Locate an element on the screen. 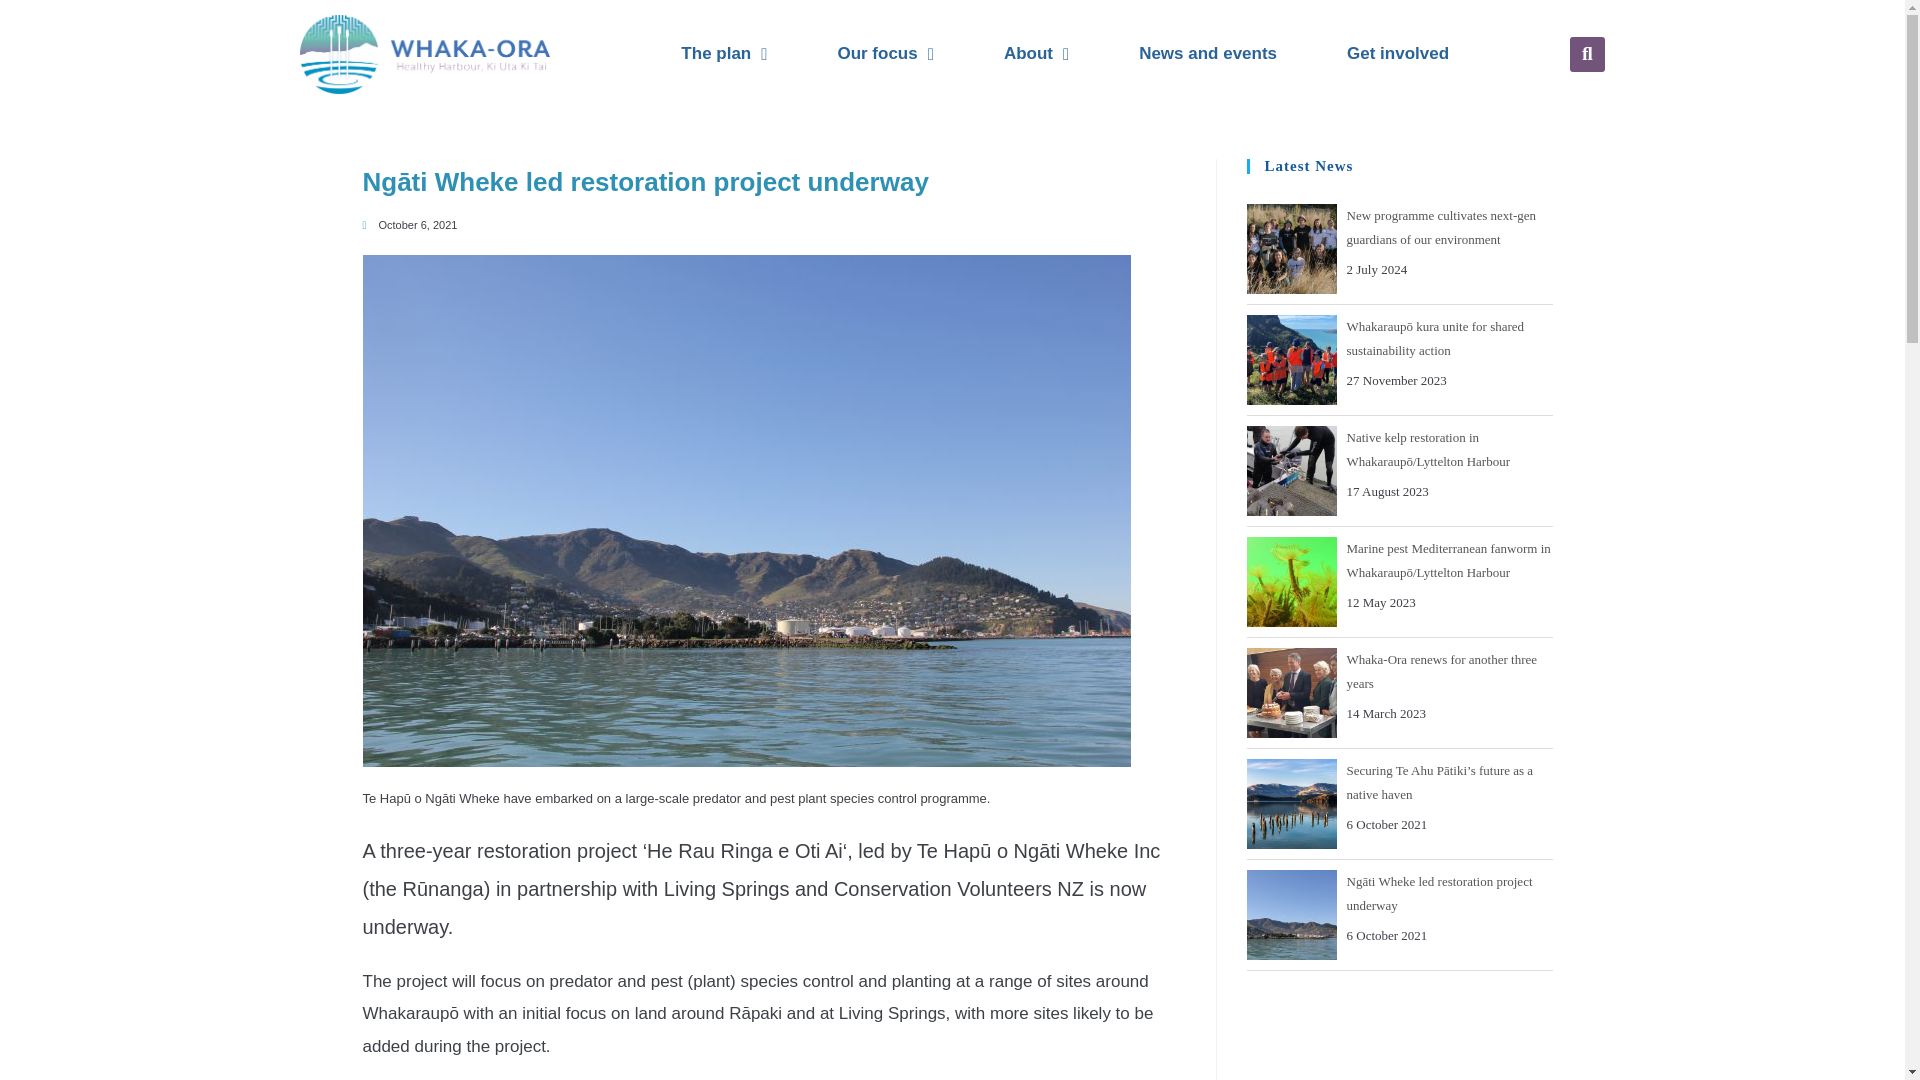 The image size is (1920, 1080). Whaka-Ora renews for another three years is located at coordinates (1291, 692).